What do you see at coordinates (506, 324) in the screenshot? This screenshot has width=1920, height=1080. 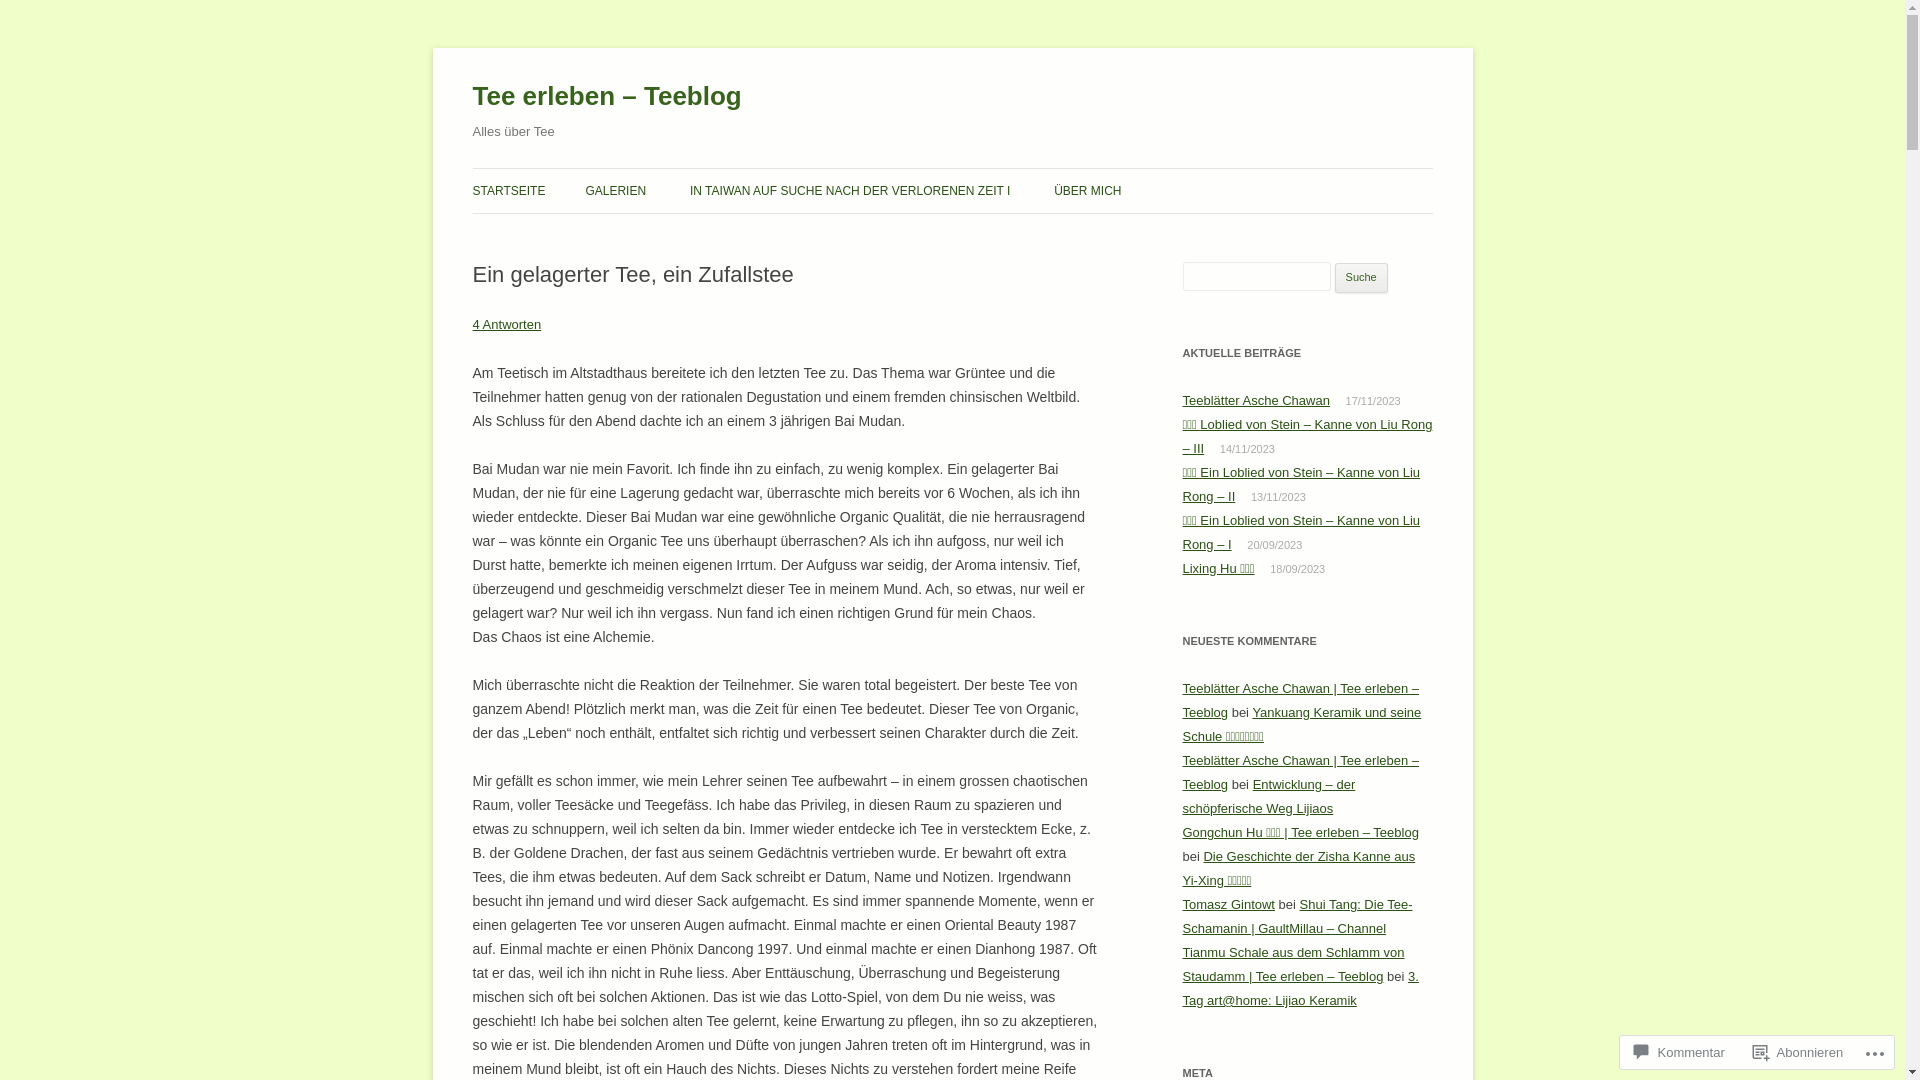 I see `4 Antworten` at bounding box center [506, 324].